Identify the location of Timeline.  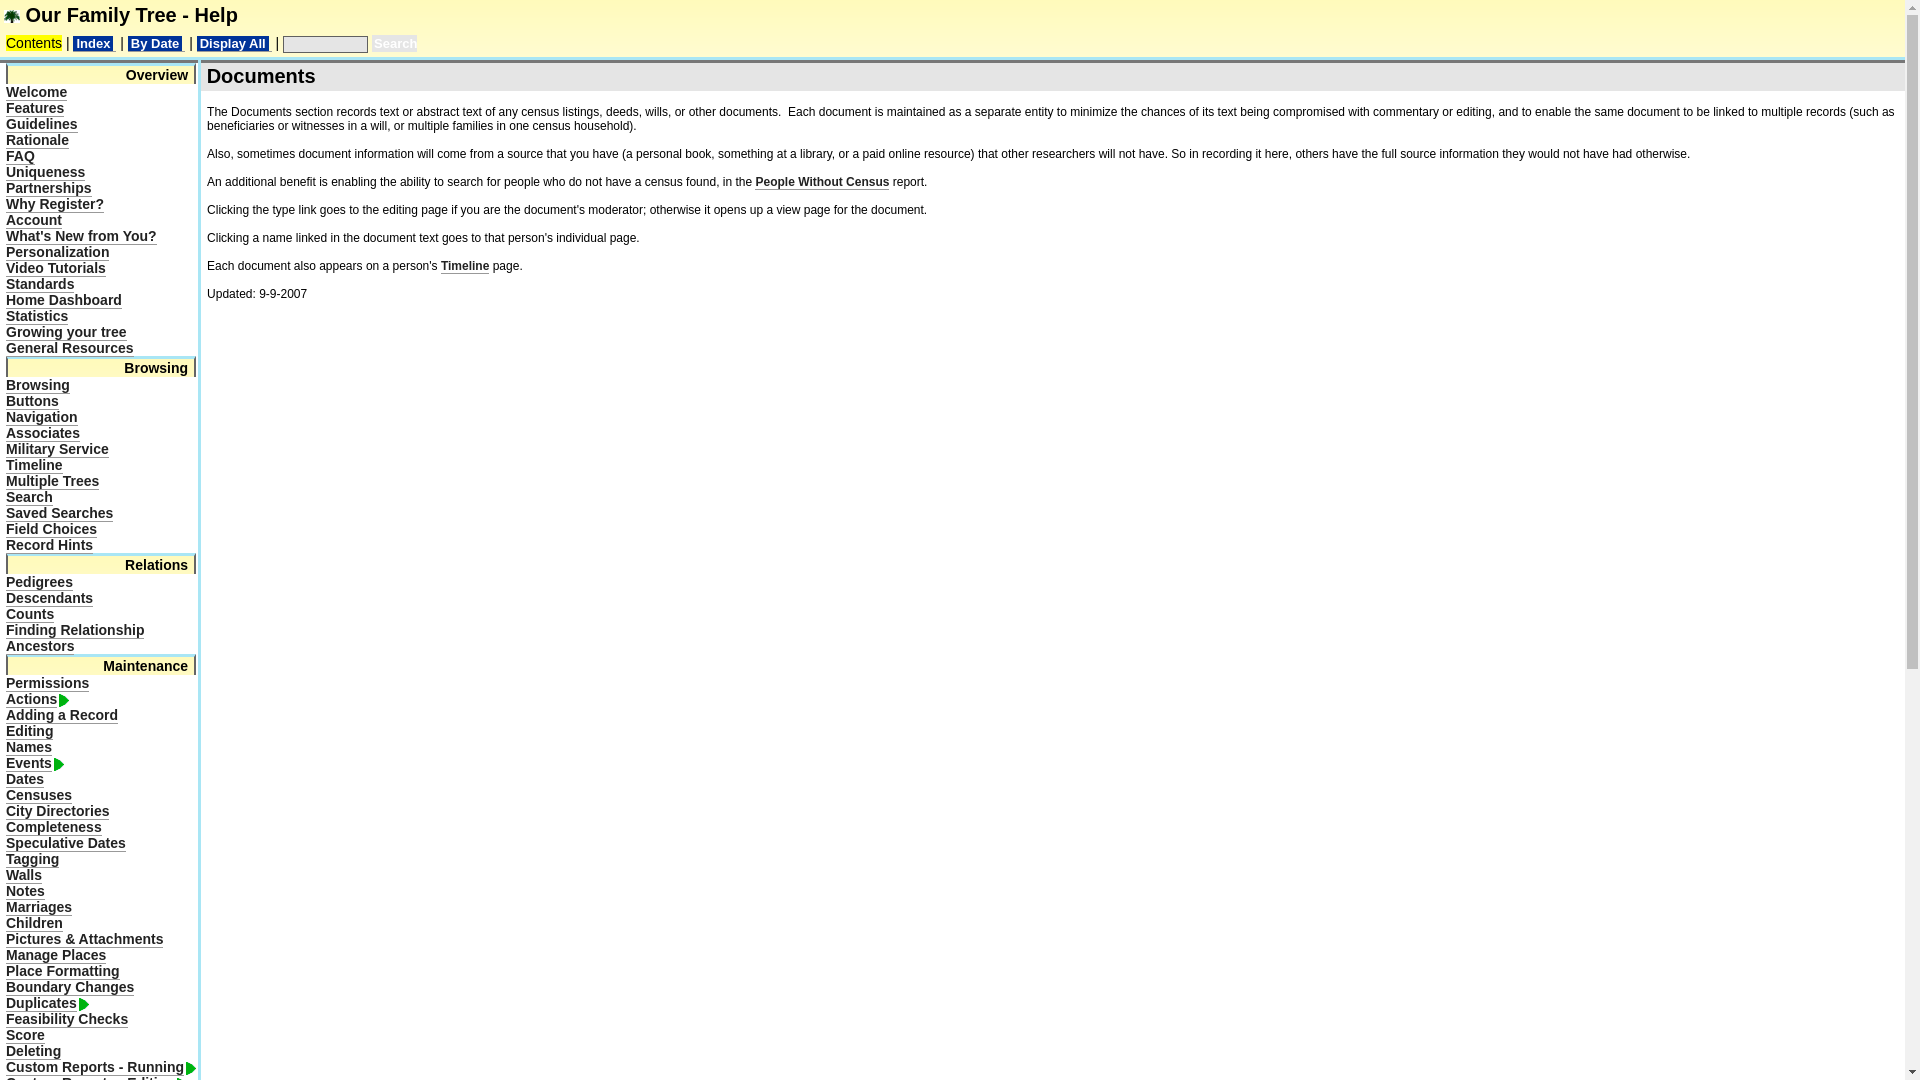
(34, 465).